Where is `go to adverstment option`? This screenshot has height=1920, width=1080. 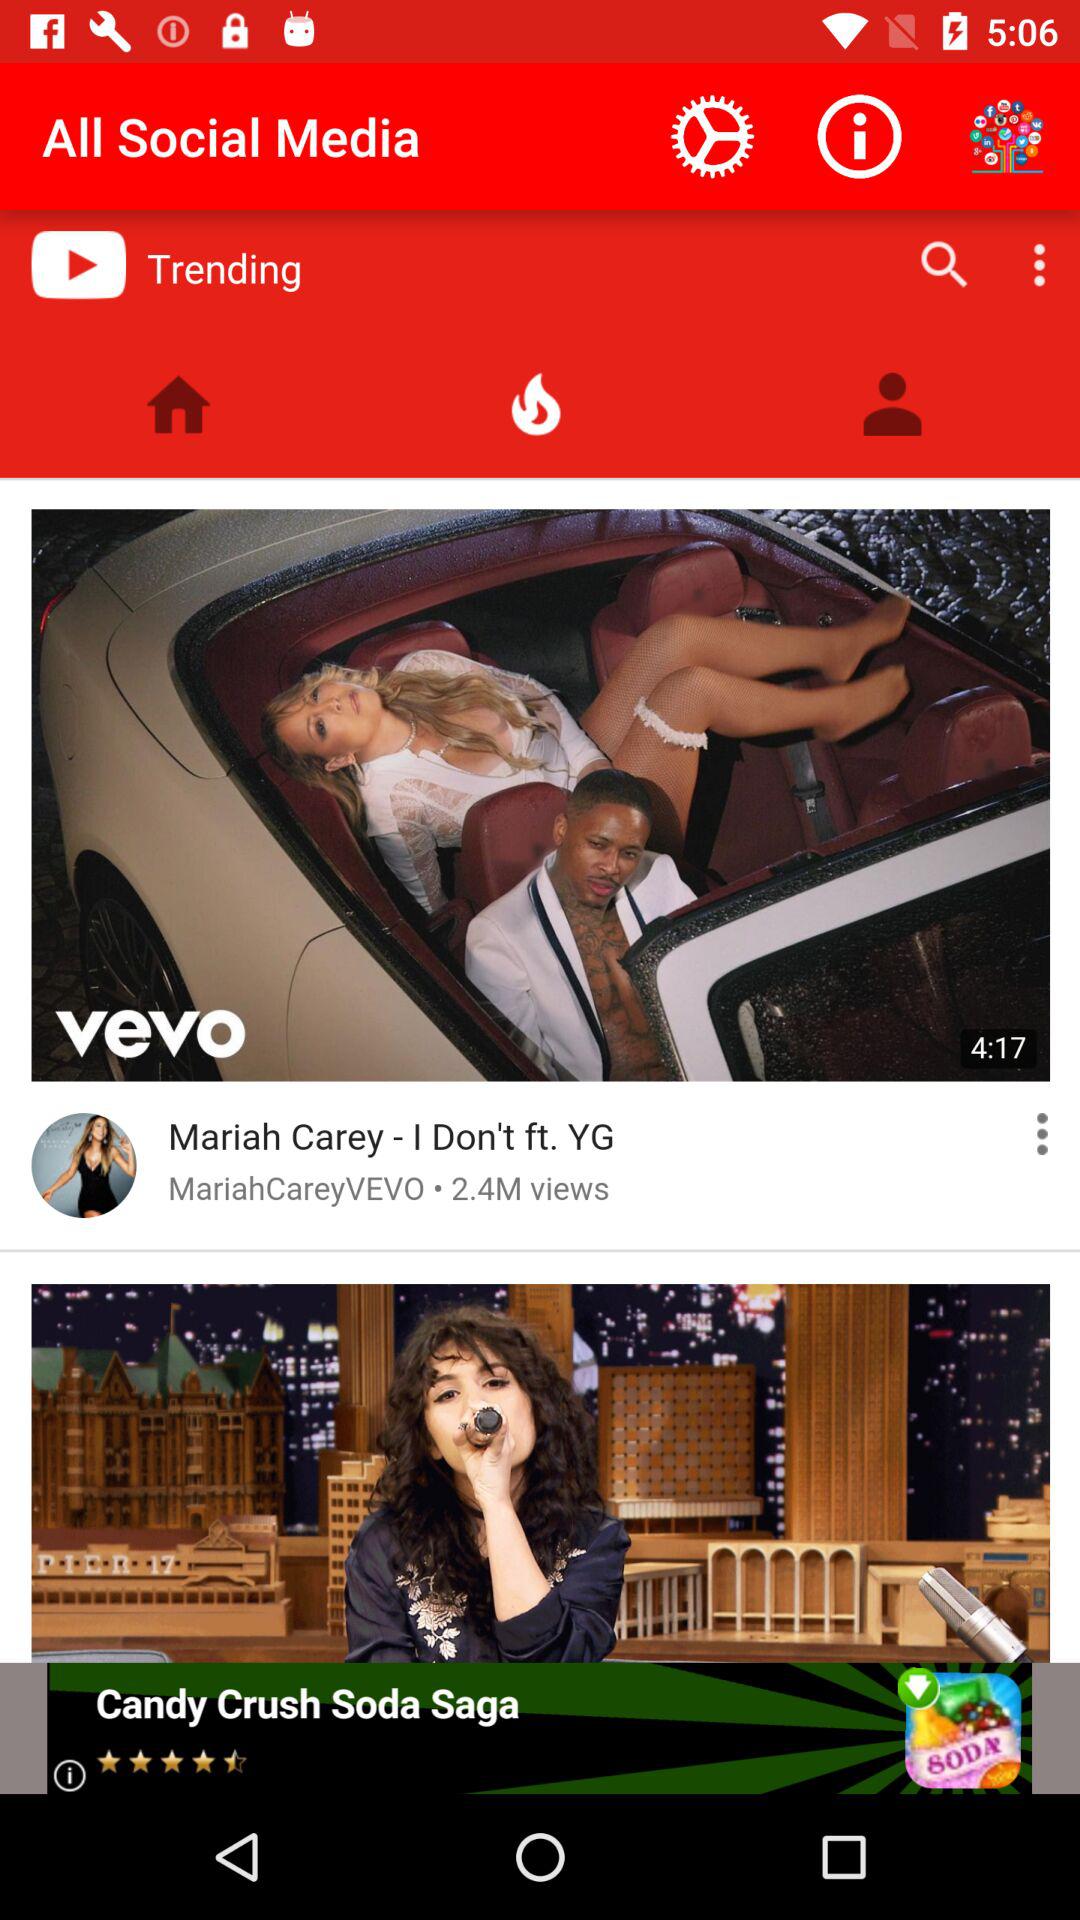
go to adverstment option is located at coordinates (540, 1728).